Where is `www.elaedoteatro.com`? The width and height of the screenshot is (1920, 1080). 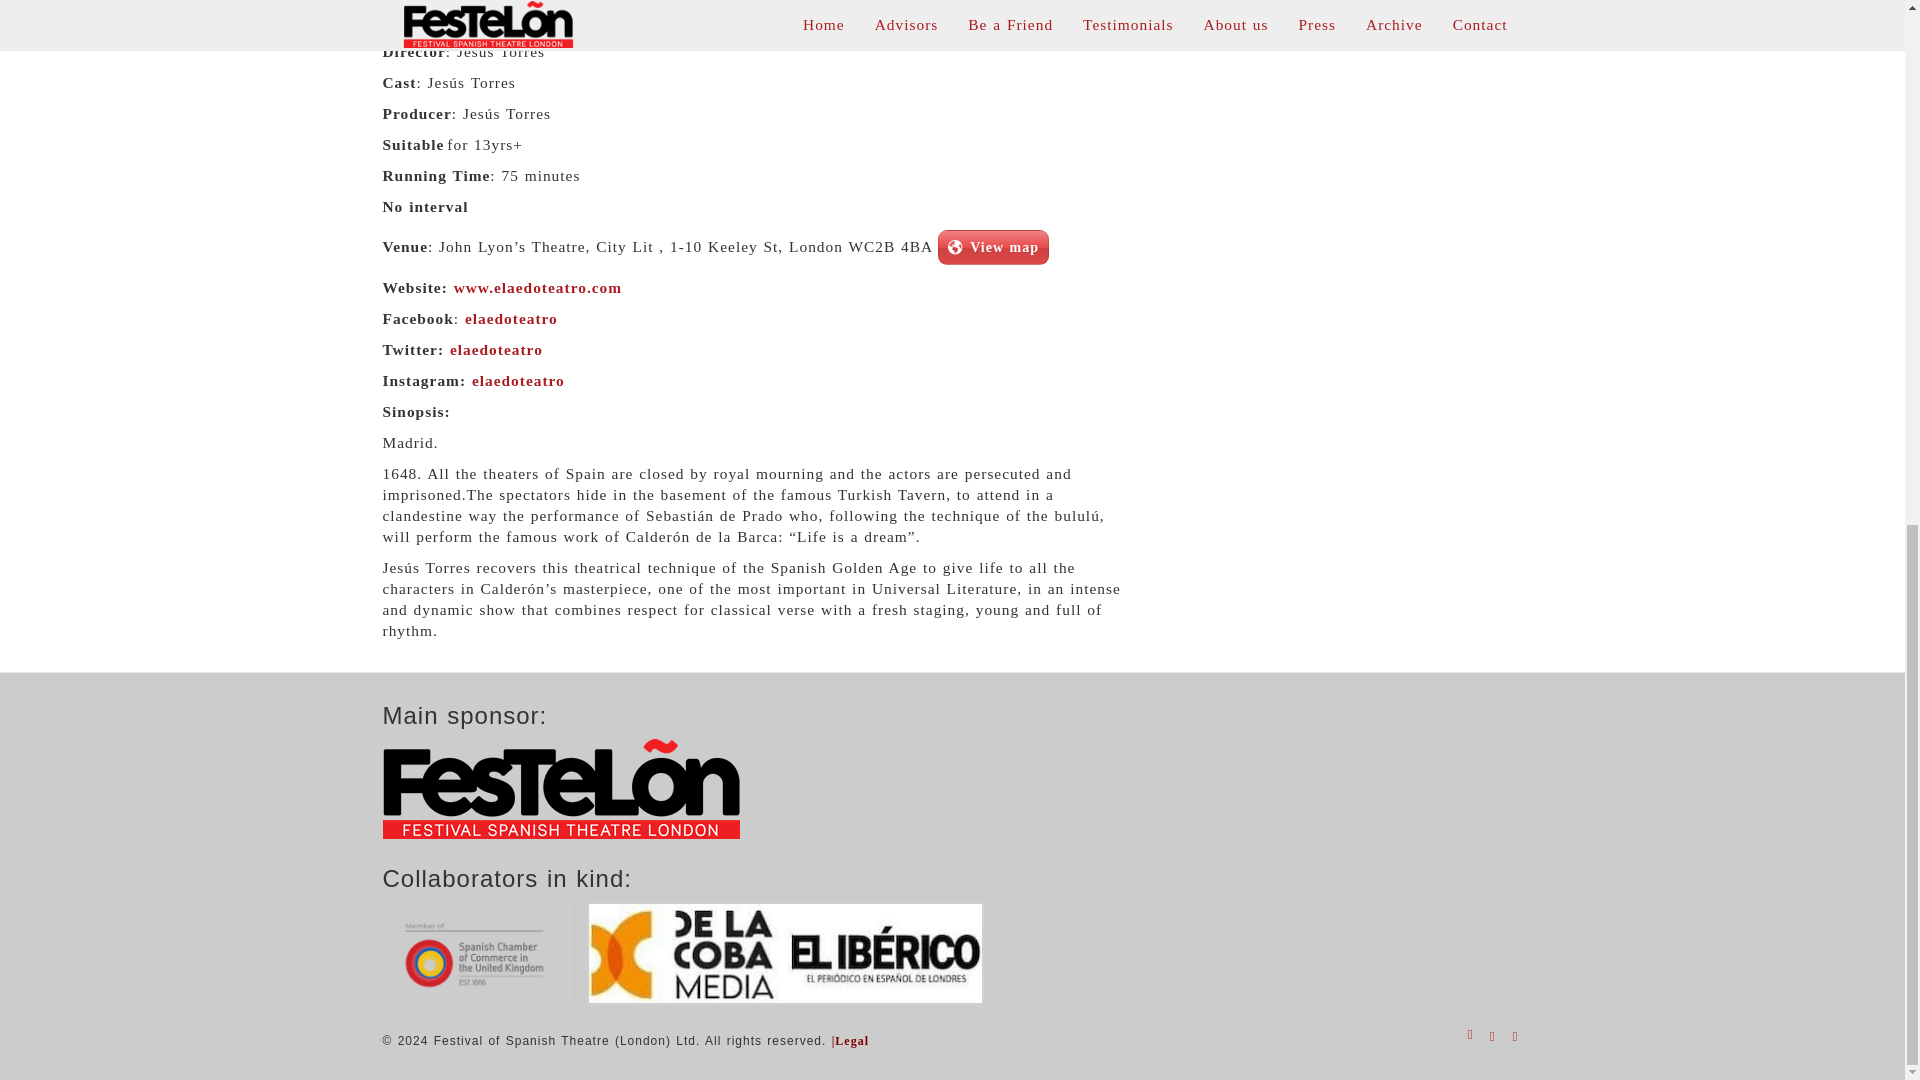 www.elaedoteatro.com is located at coordinates (538, 286).